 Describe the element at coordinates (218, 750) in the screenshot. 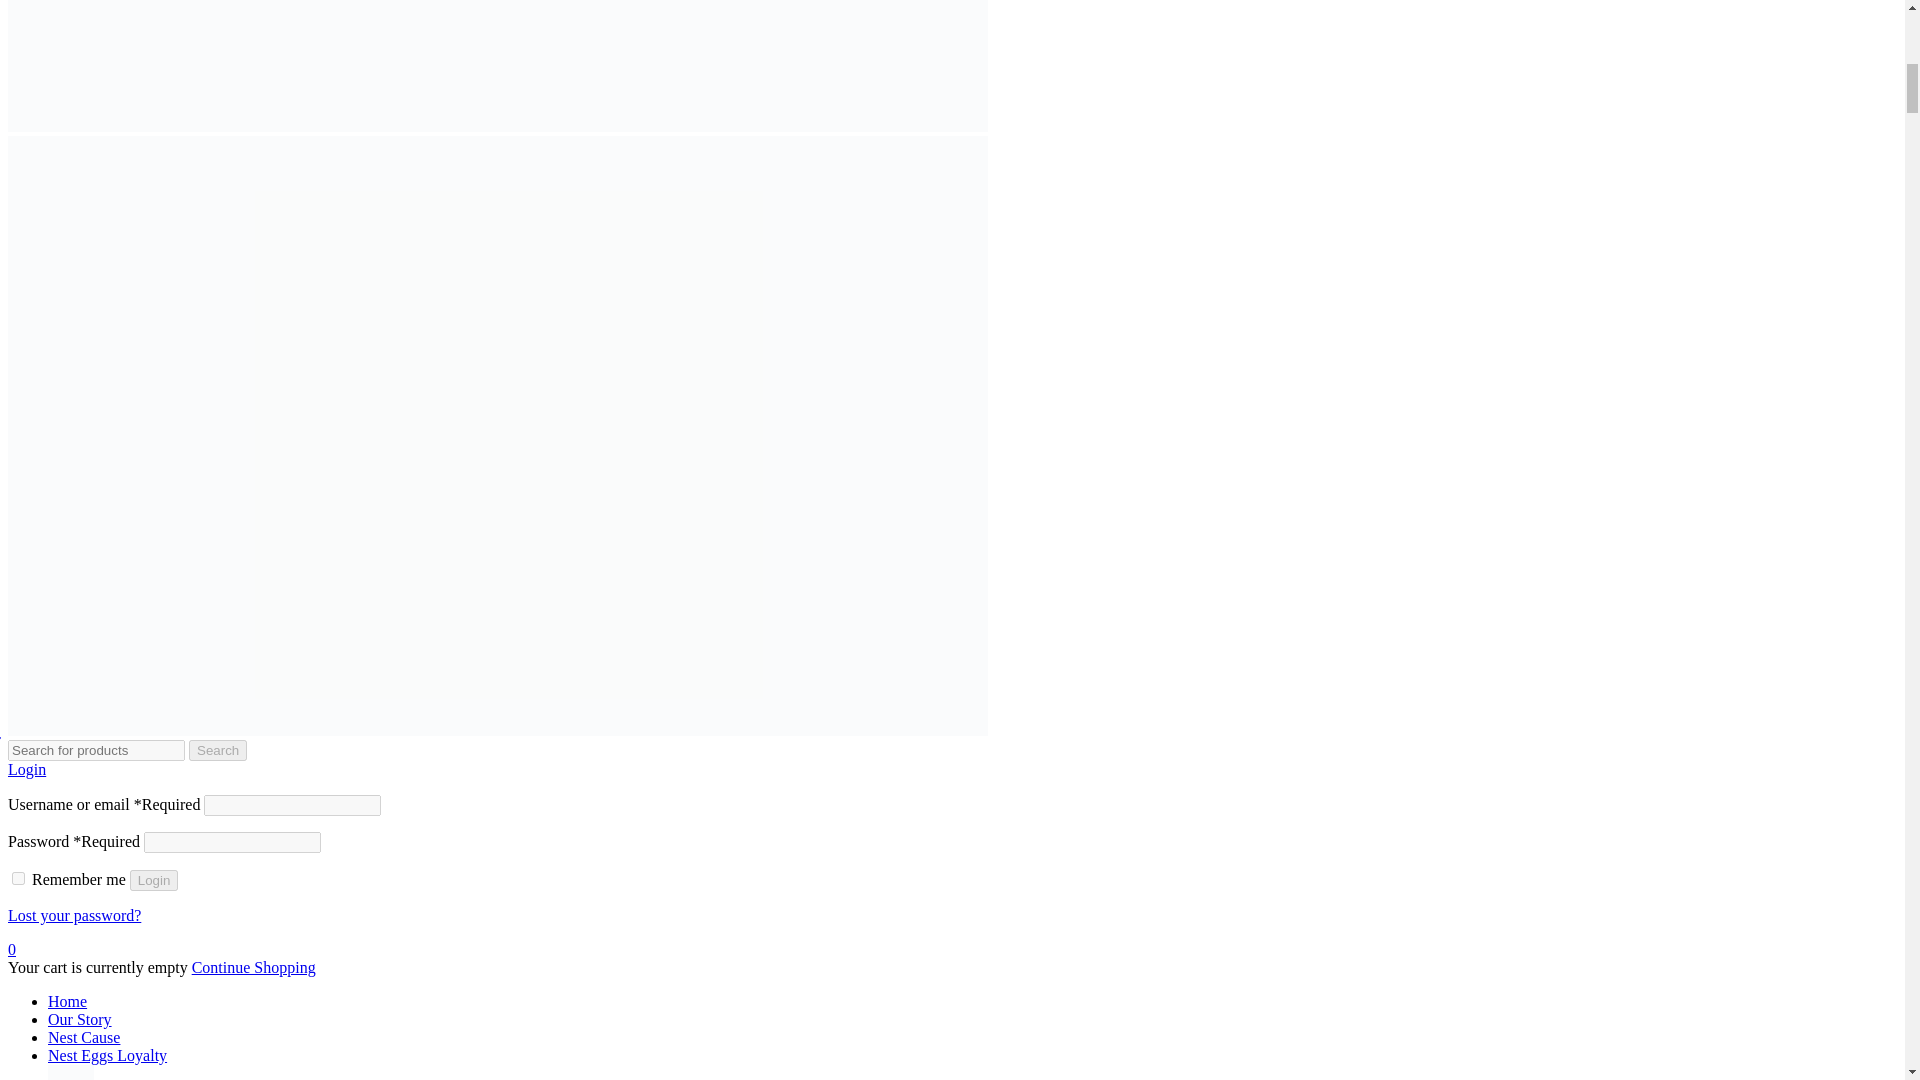

I see `Search` at that location.